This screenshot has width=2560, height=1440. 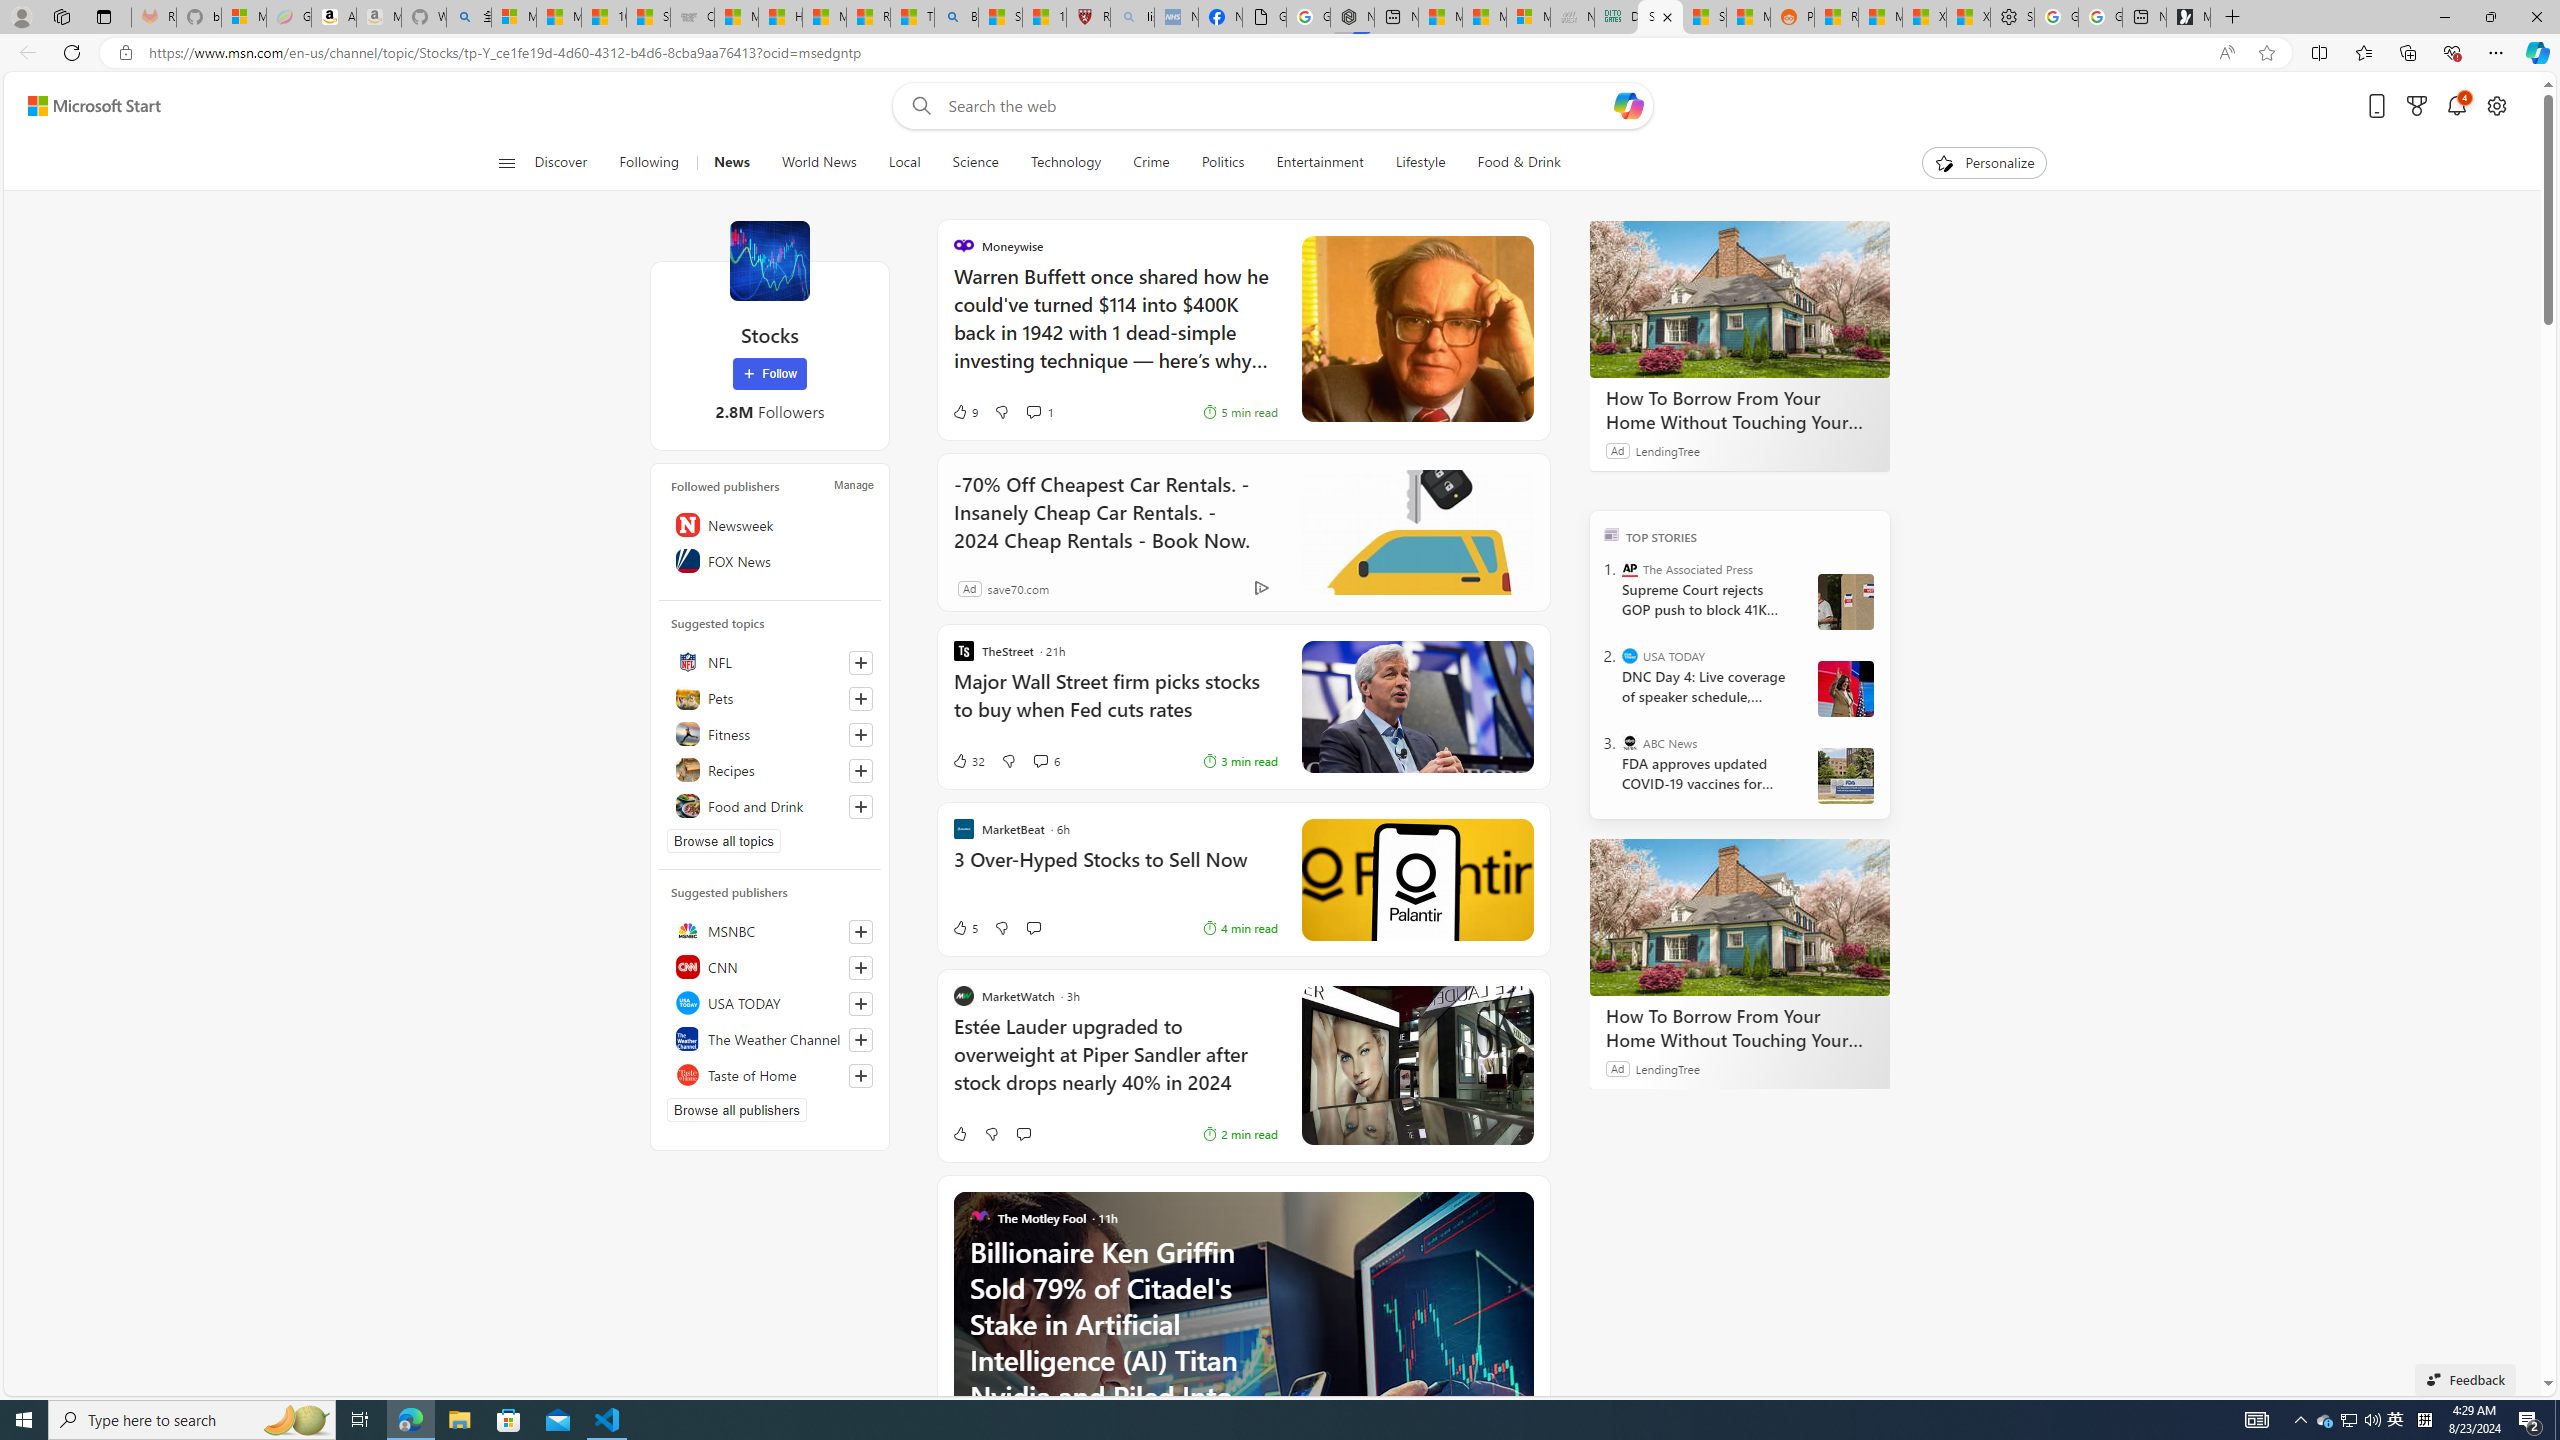 What do you see at coordinates (1628, 105) in the screenshot?
I see `Open Copilot` at bounding box center [1628, 105].